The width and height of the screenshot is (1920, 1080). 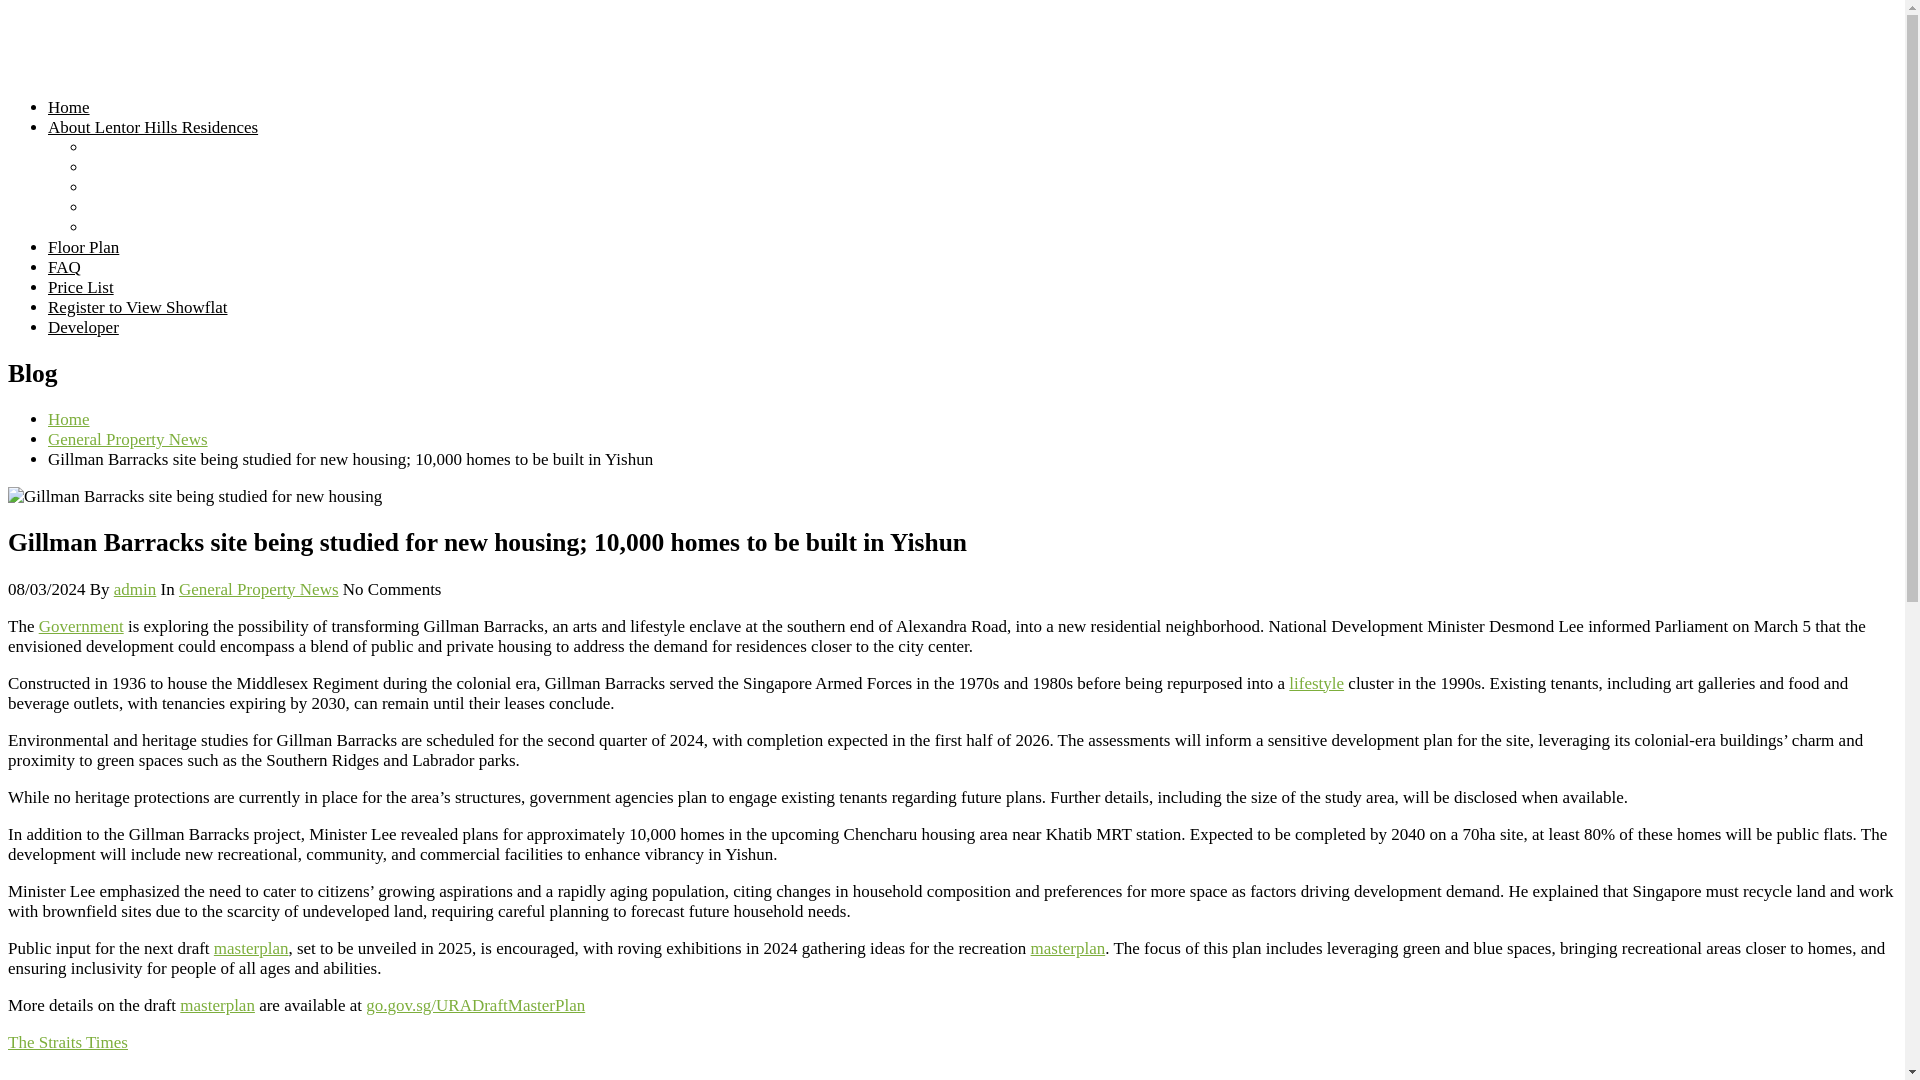 I want to click on Government, so click(x=81, y=626).